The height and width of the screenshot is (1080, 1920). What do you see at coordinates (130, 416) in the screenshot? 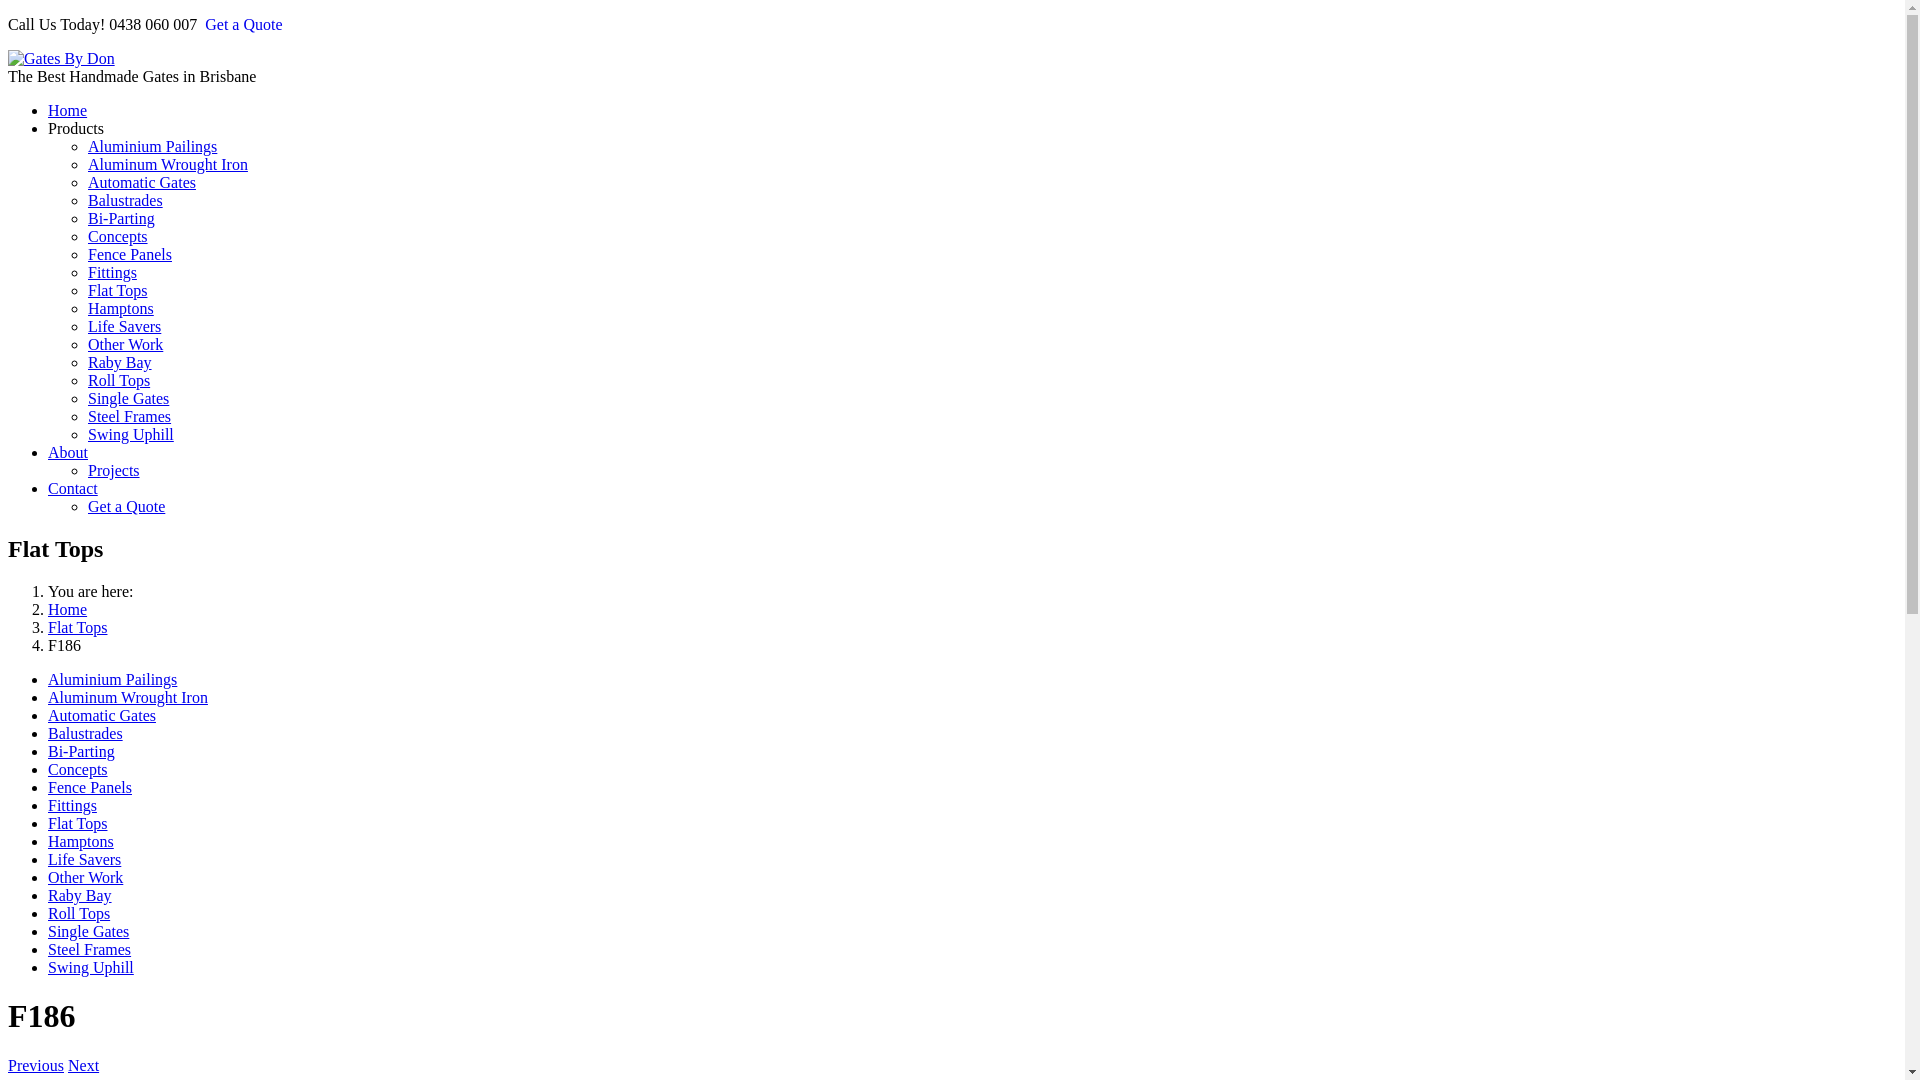
I see `Steel Frames` at bounding box center [130, 416].